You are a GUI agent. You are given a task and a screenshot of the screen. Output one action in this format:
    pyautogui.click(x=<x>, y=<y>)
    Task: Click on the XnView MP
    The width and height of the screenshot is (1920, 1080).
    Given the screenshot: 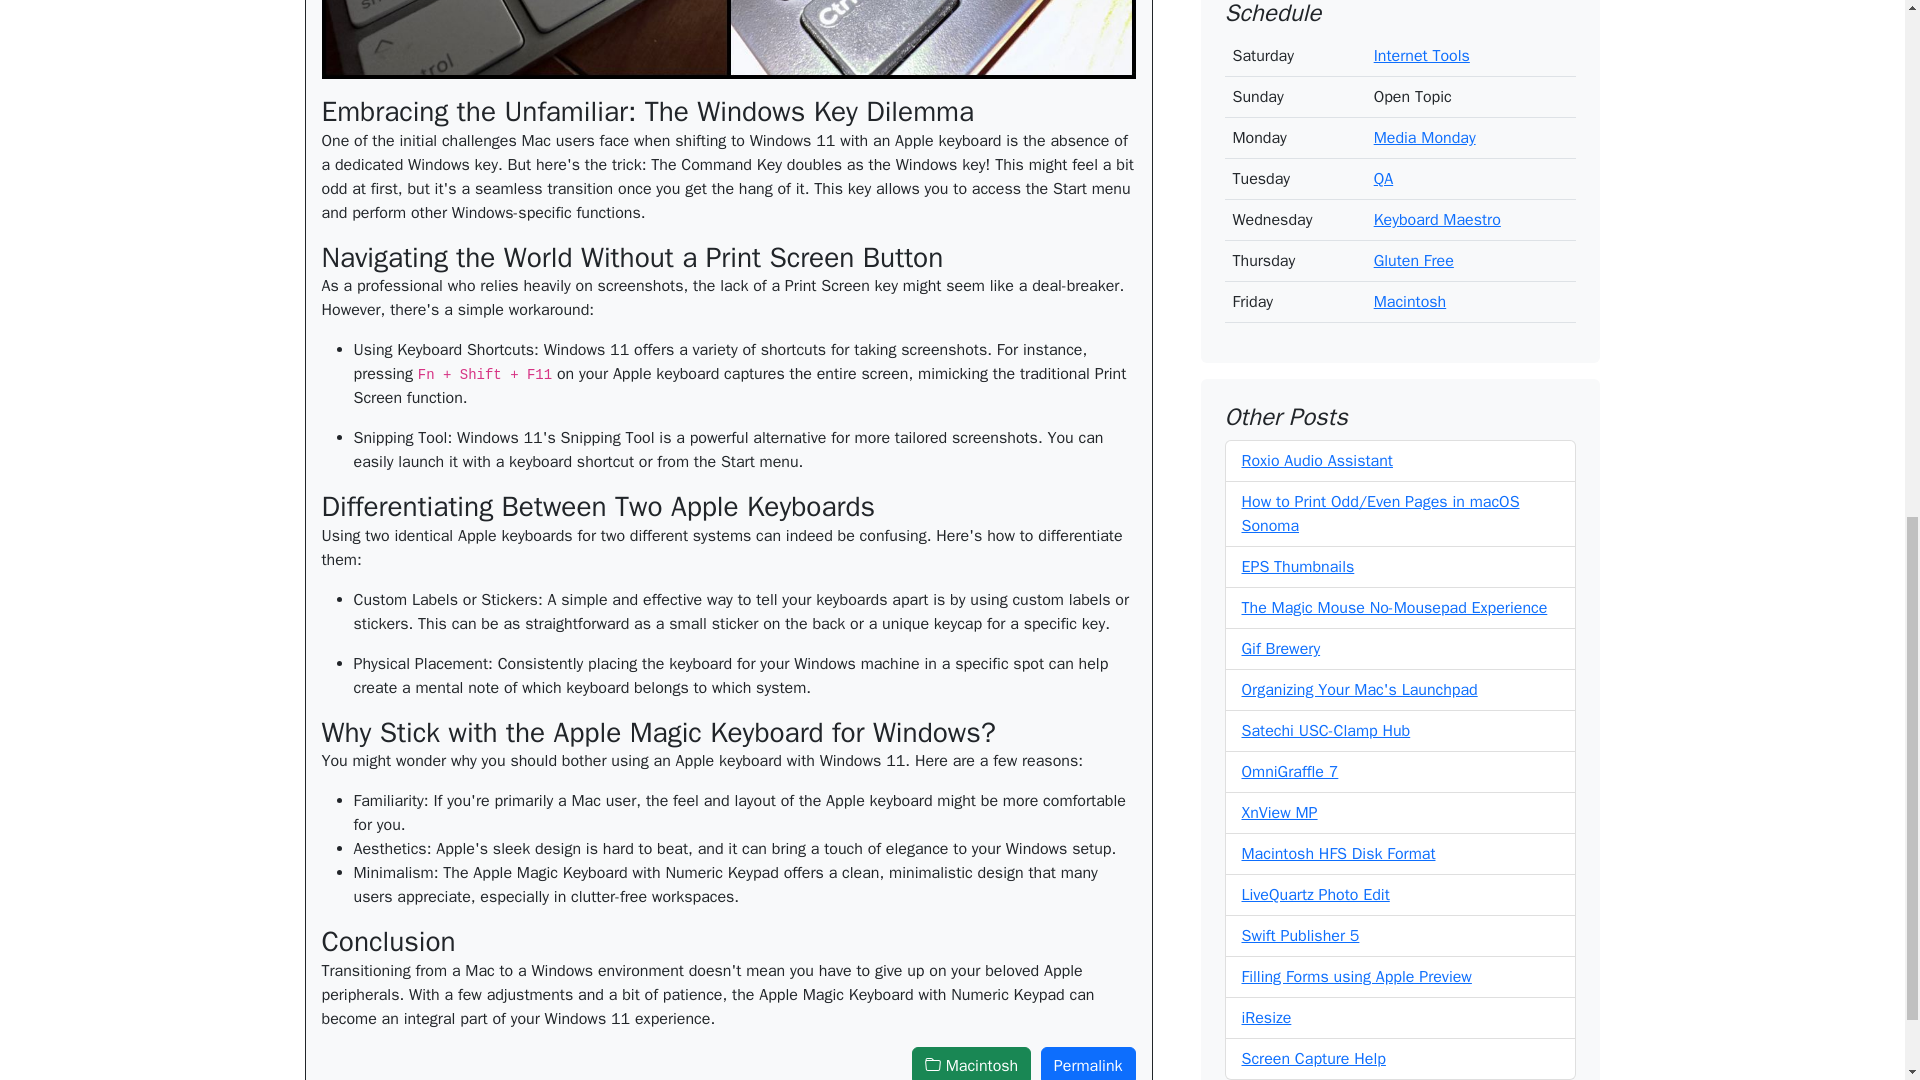 What is the action you would take?
    pyautogui.click(x=1280, y=452)
    